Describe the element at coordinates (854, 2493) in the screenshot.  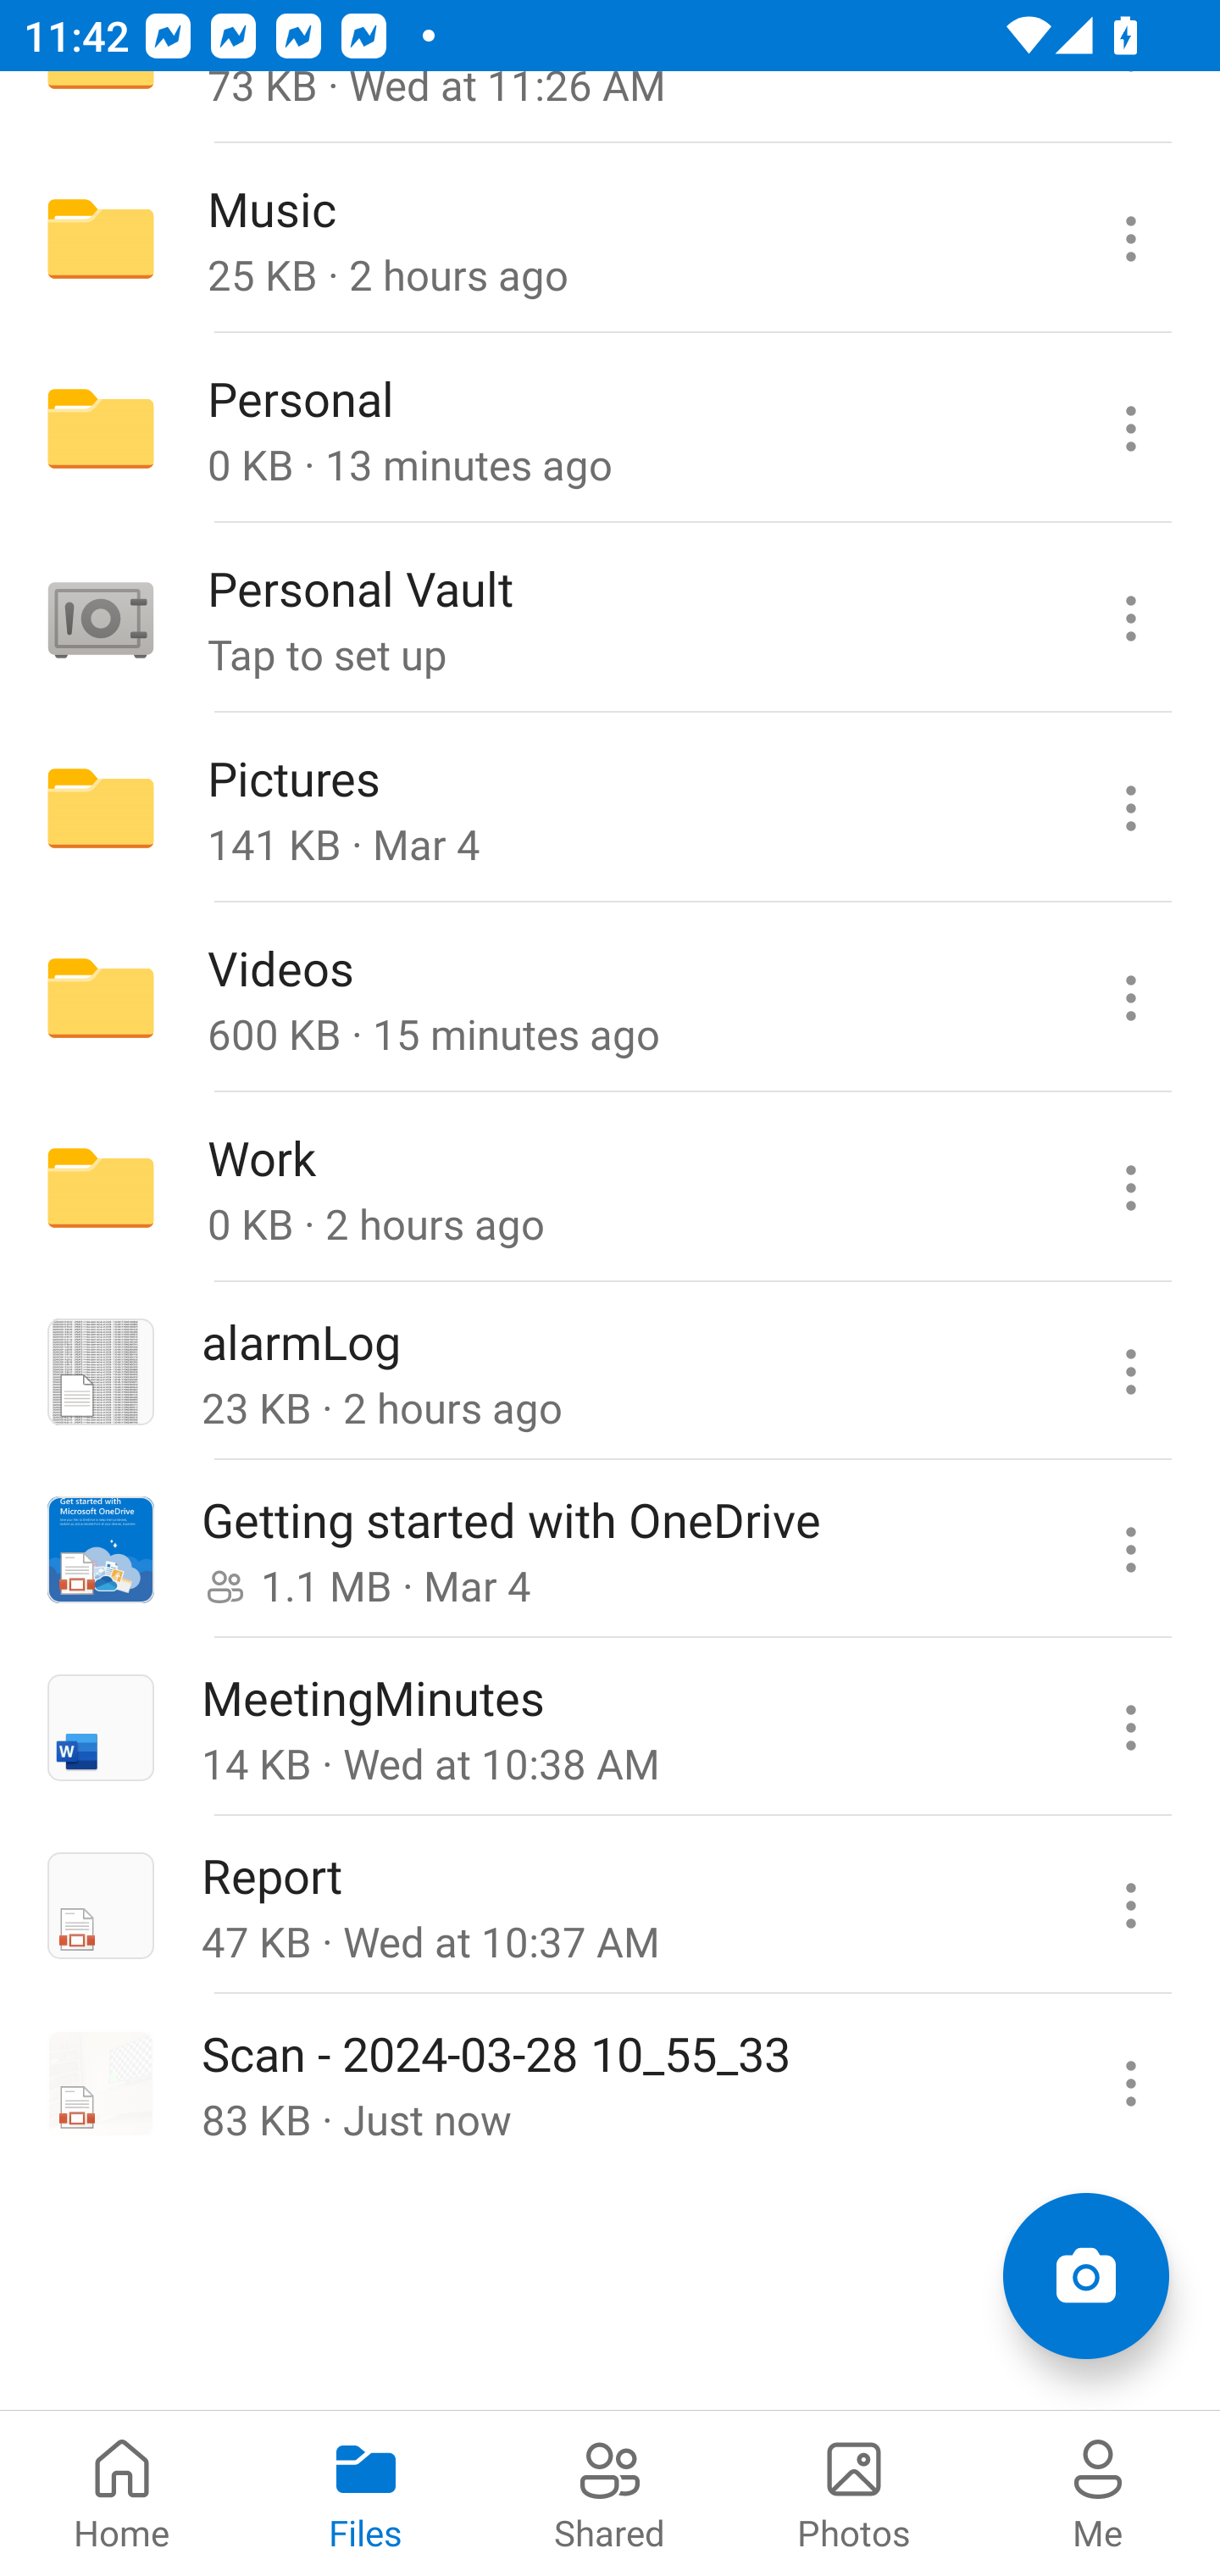
I see `Photos pivot Photos` at that location.